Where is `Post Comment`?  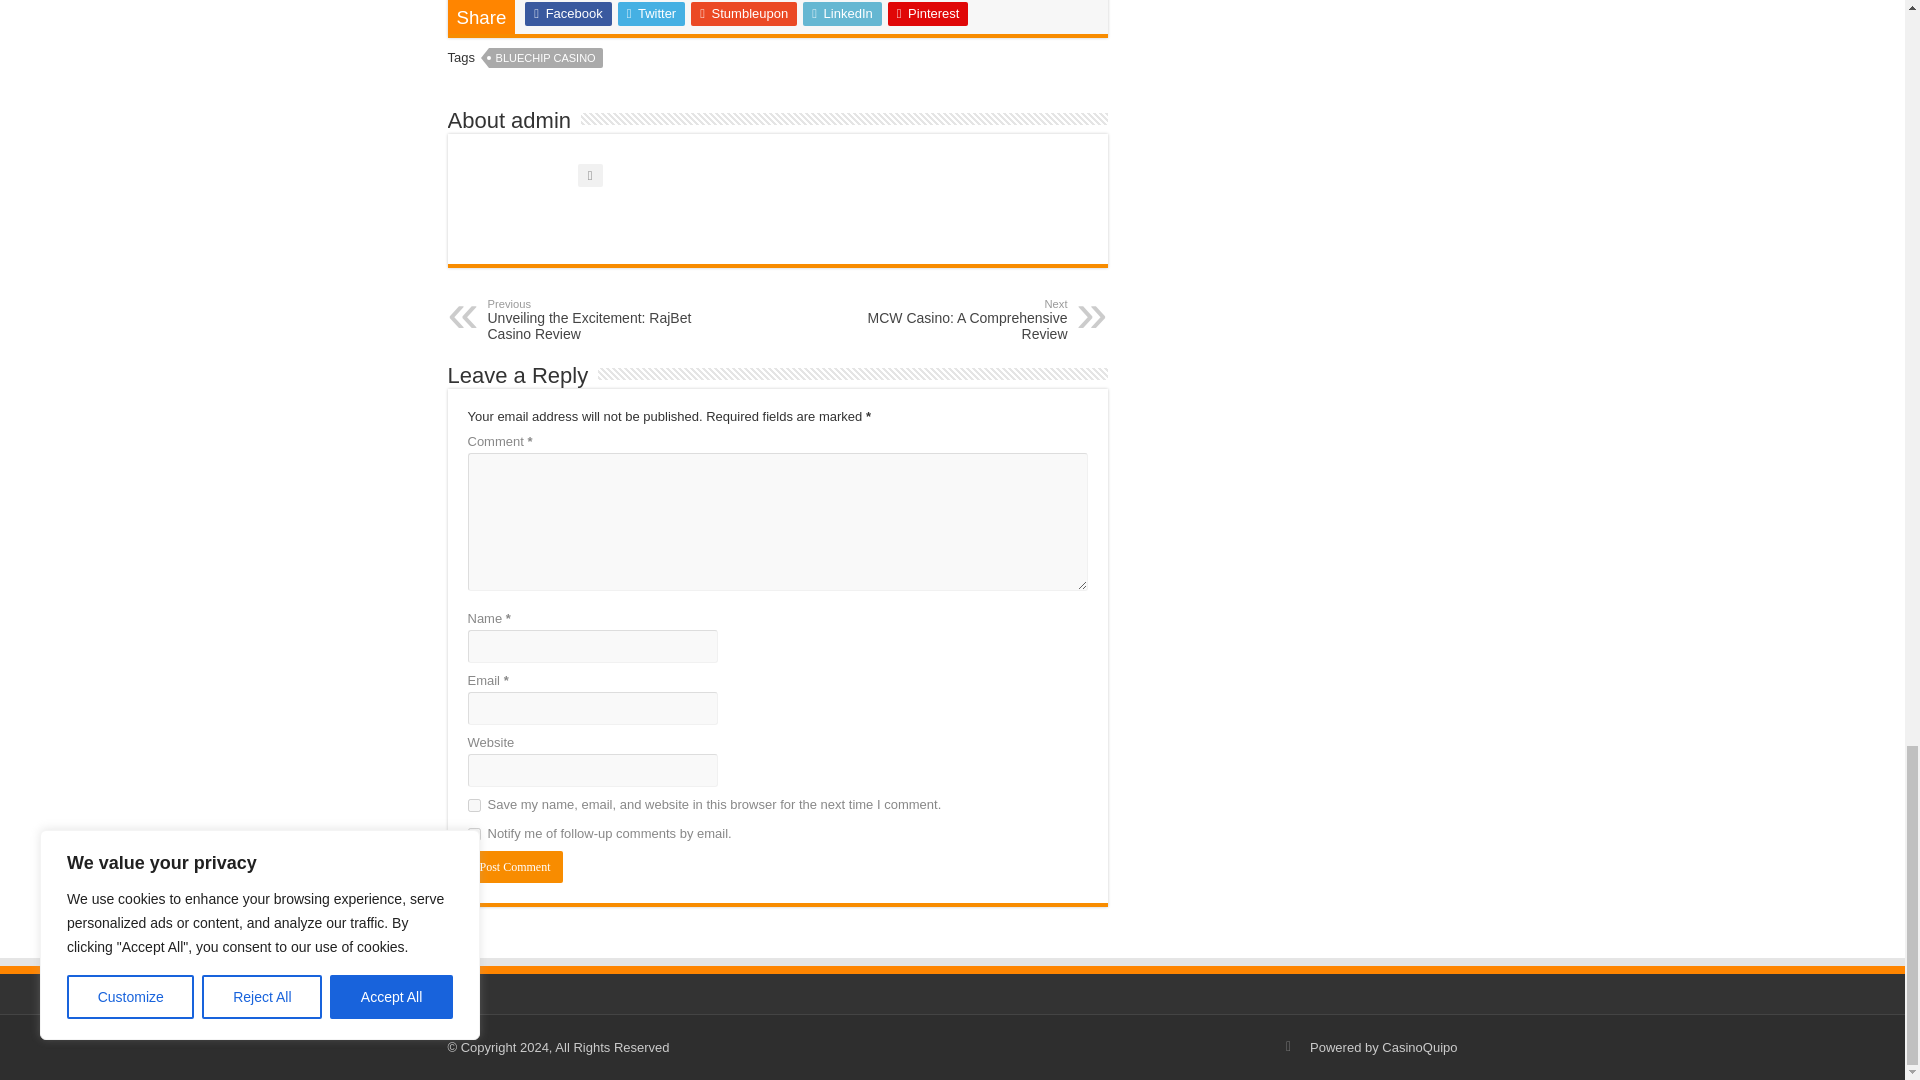 Post Comment is located at coordinates (515, 867).